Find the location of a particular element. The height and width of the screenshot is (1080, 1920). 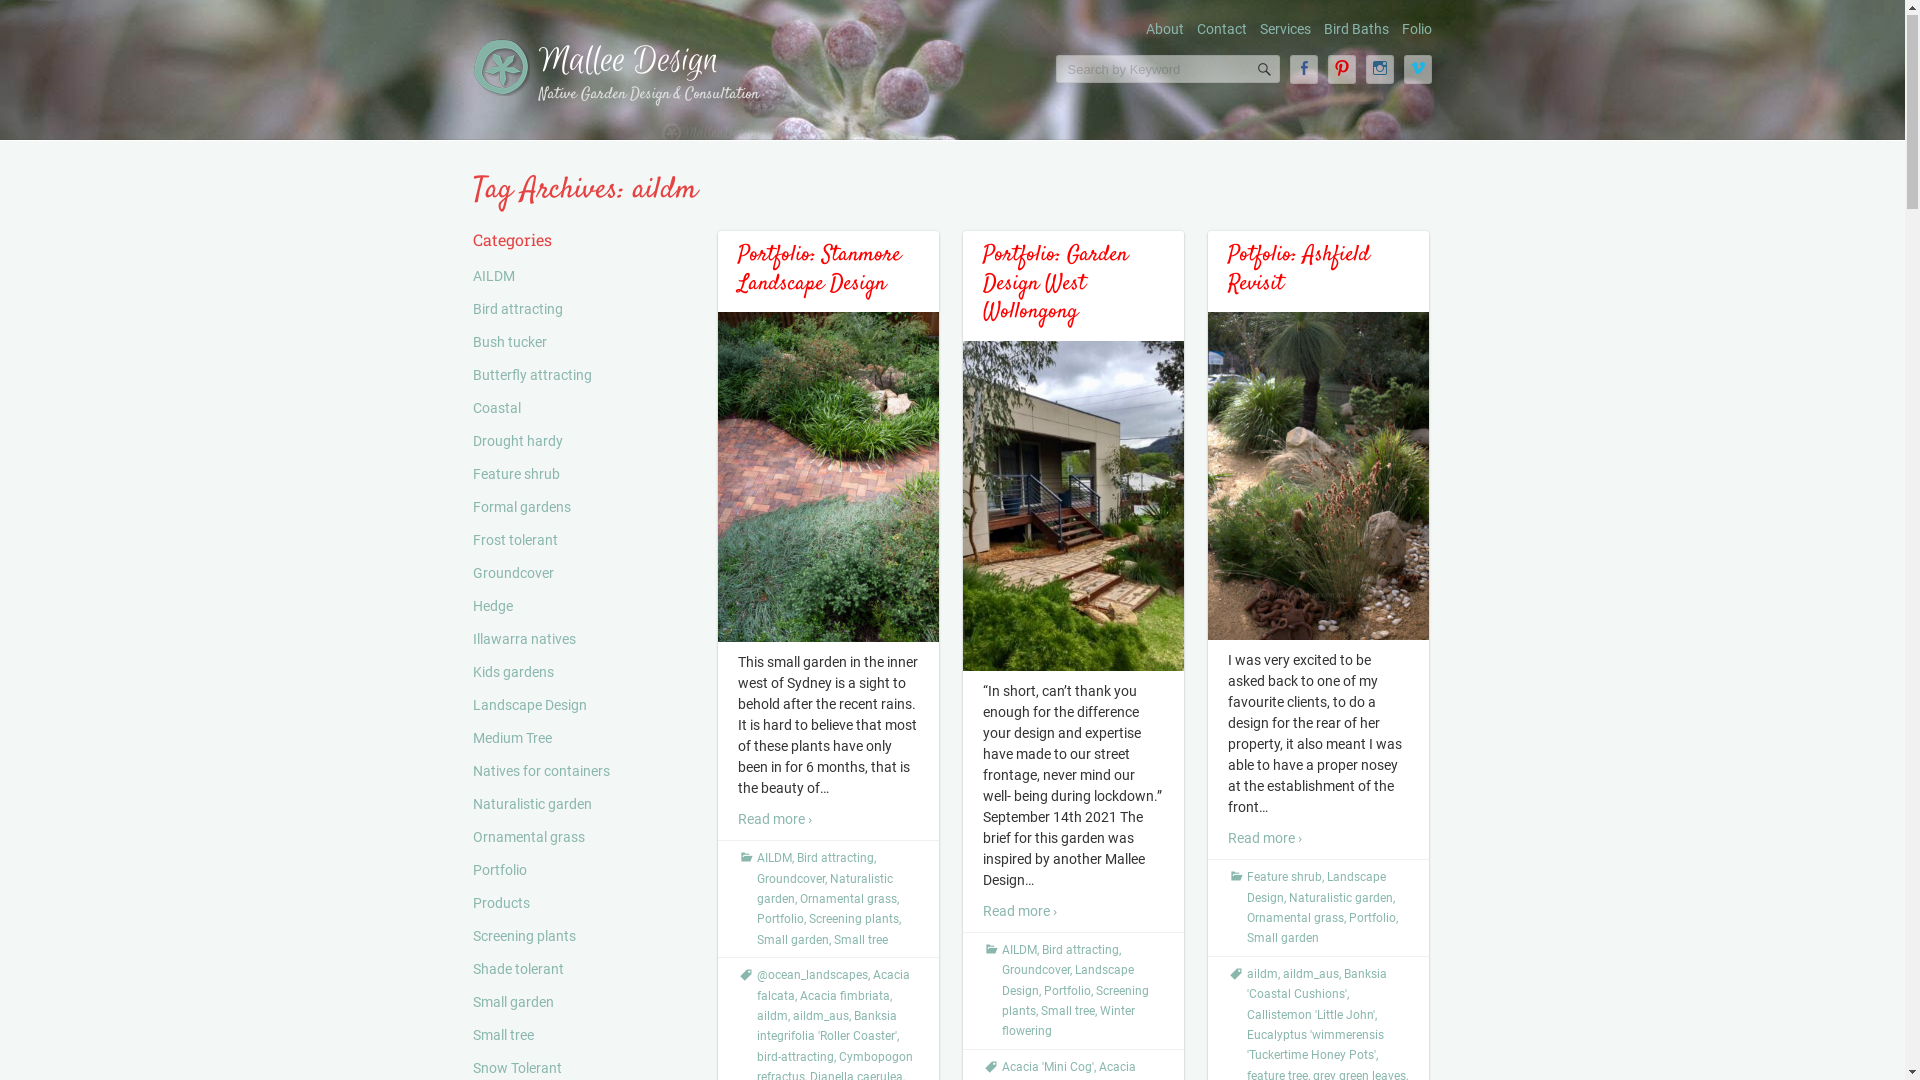

Eucalyptus 'wimmerensis 'Tuckertime Honey Pots' is located at coordinates (1314, 1046).